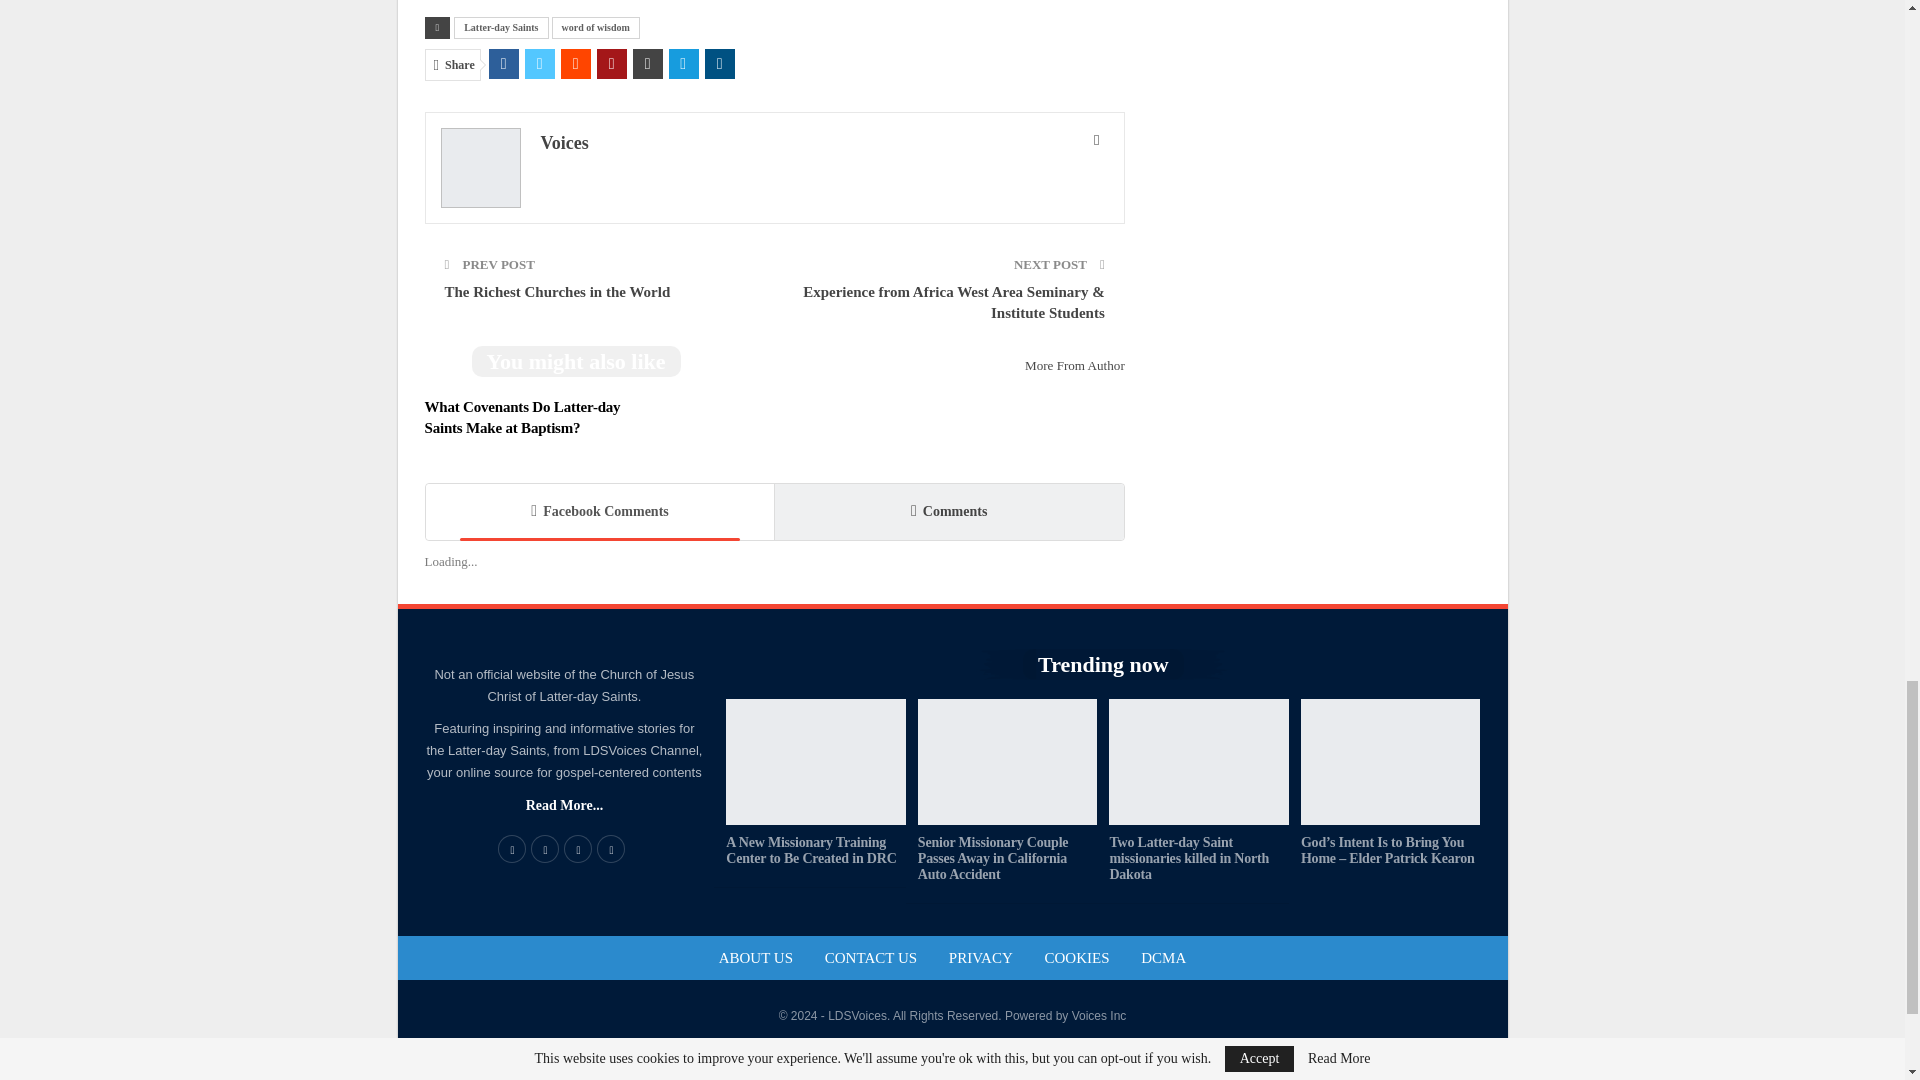 This screenshot has height=1080, width=1920. What do you see at coordinates (816, 762) in the screenshot?
I see `A New Missionary Training Center to Be Created in DRC` at bounding box center [816, 762].